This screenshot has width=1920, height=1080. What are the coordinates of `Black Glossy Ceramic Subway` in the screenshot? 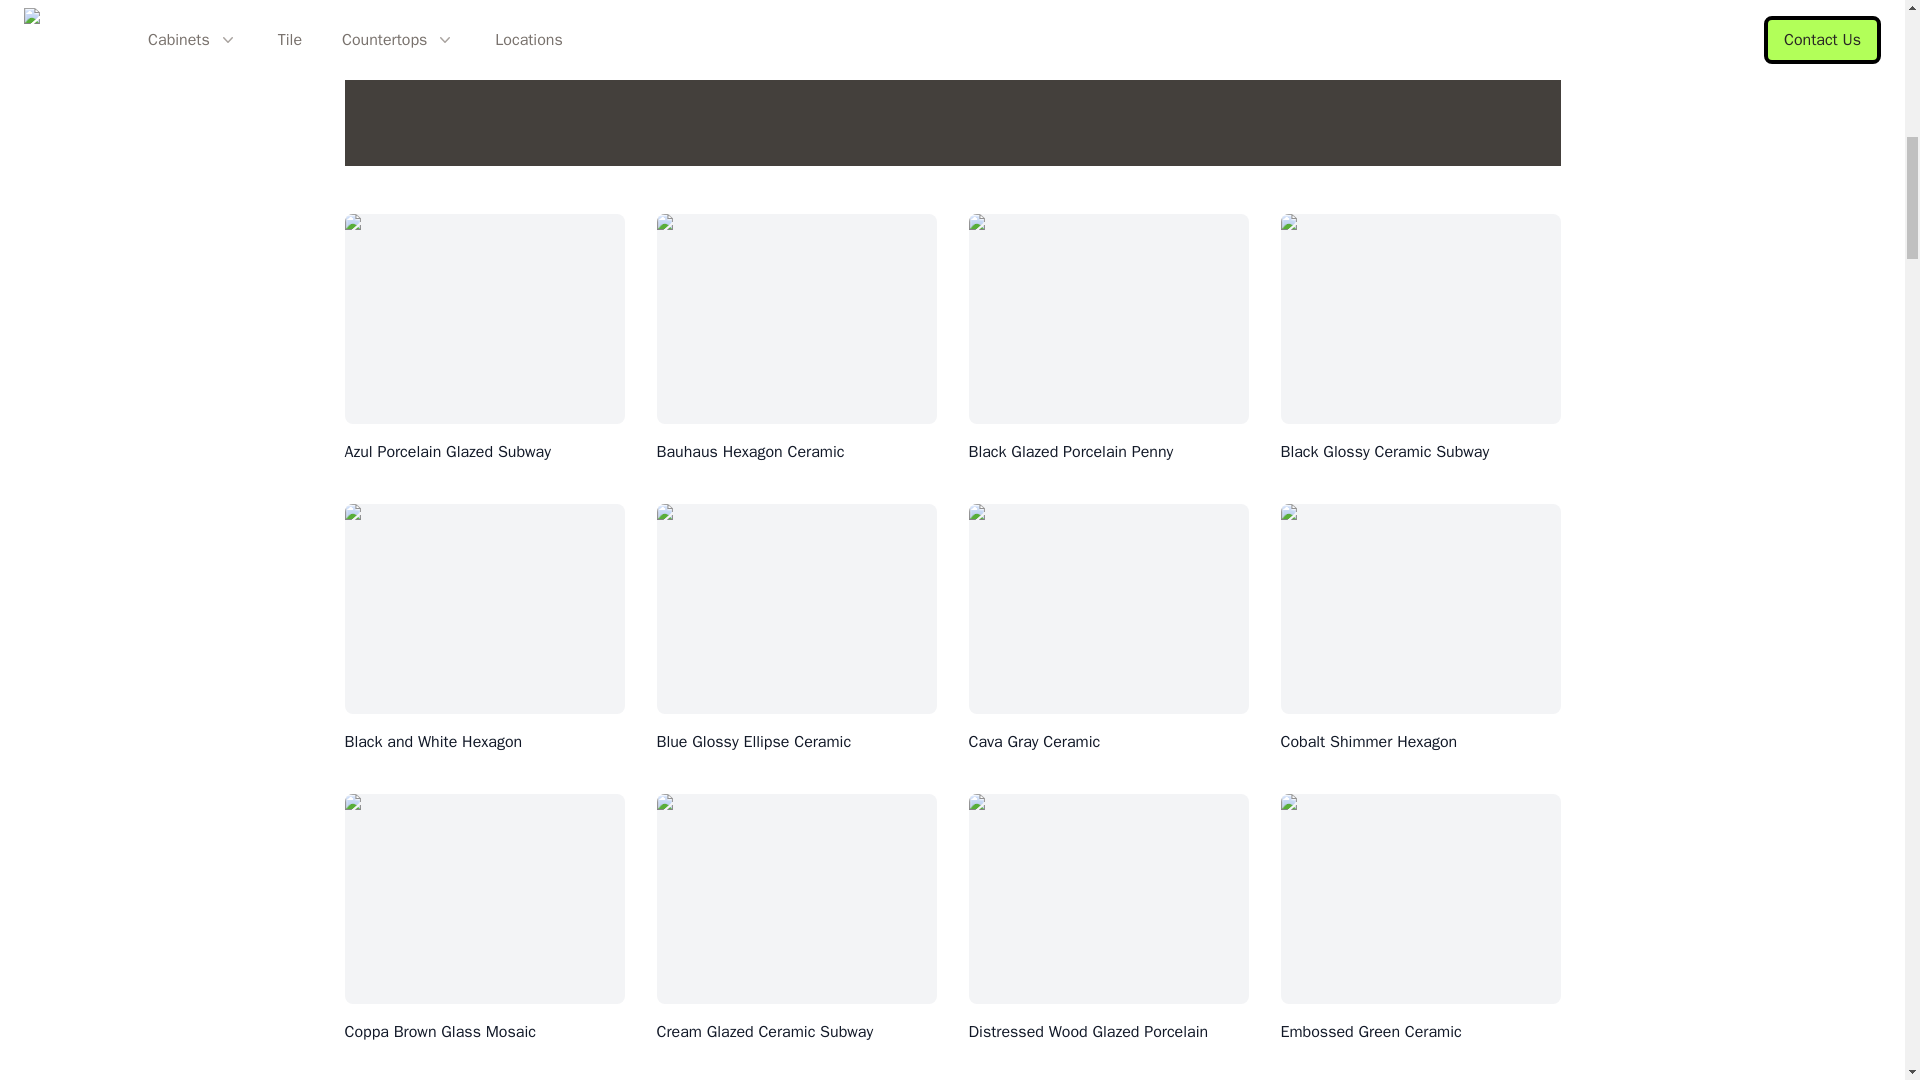 It's located at (1384, 452).